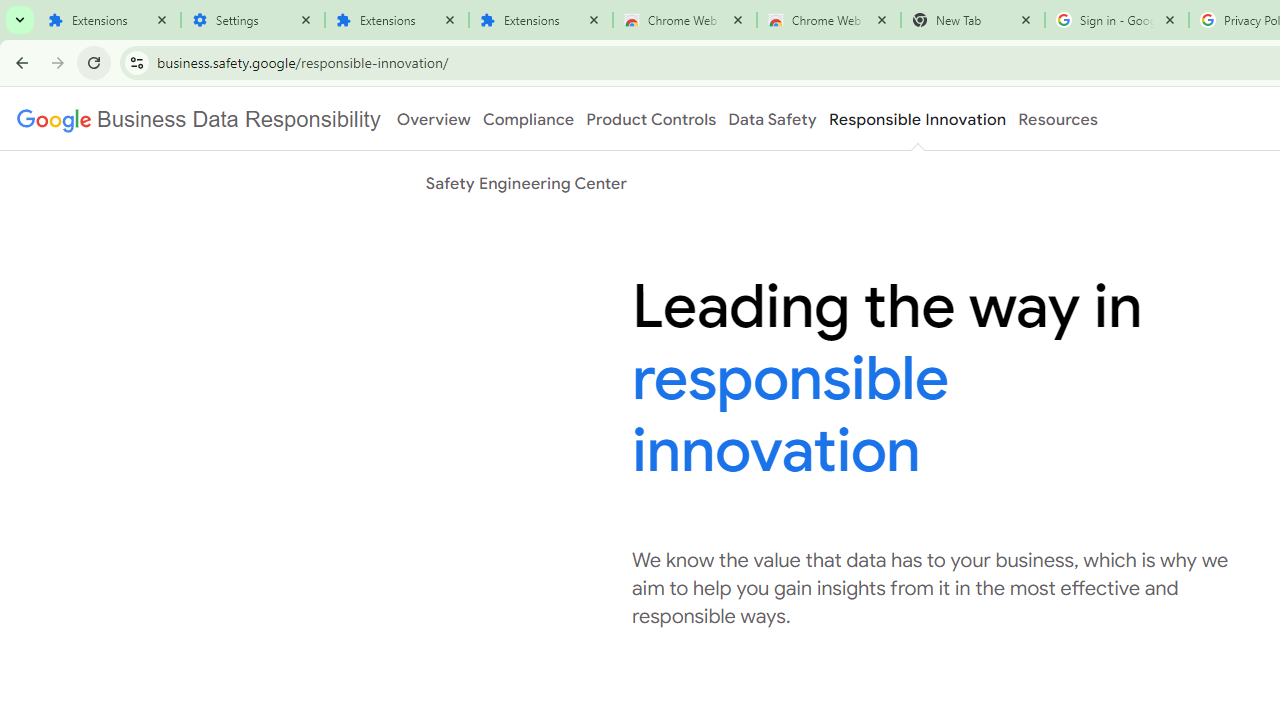  What do you see at coordinates (19, 62) in the screenshot?
I see `Back` at bounding box center [19, 62].